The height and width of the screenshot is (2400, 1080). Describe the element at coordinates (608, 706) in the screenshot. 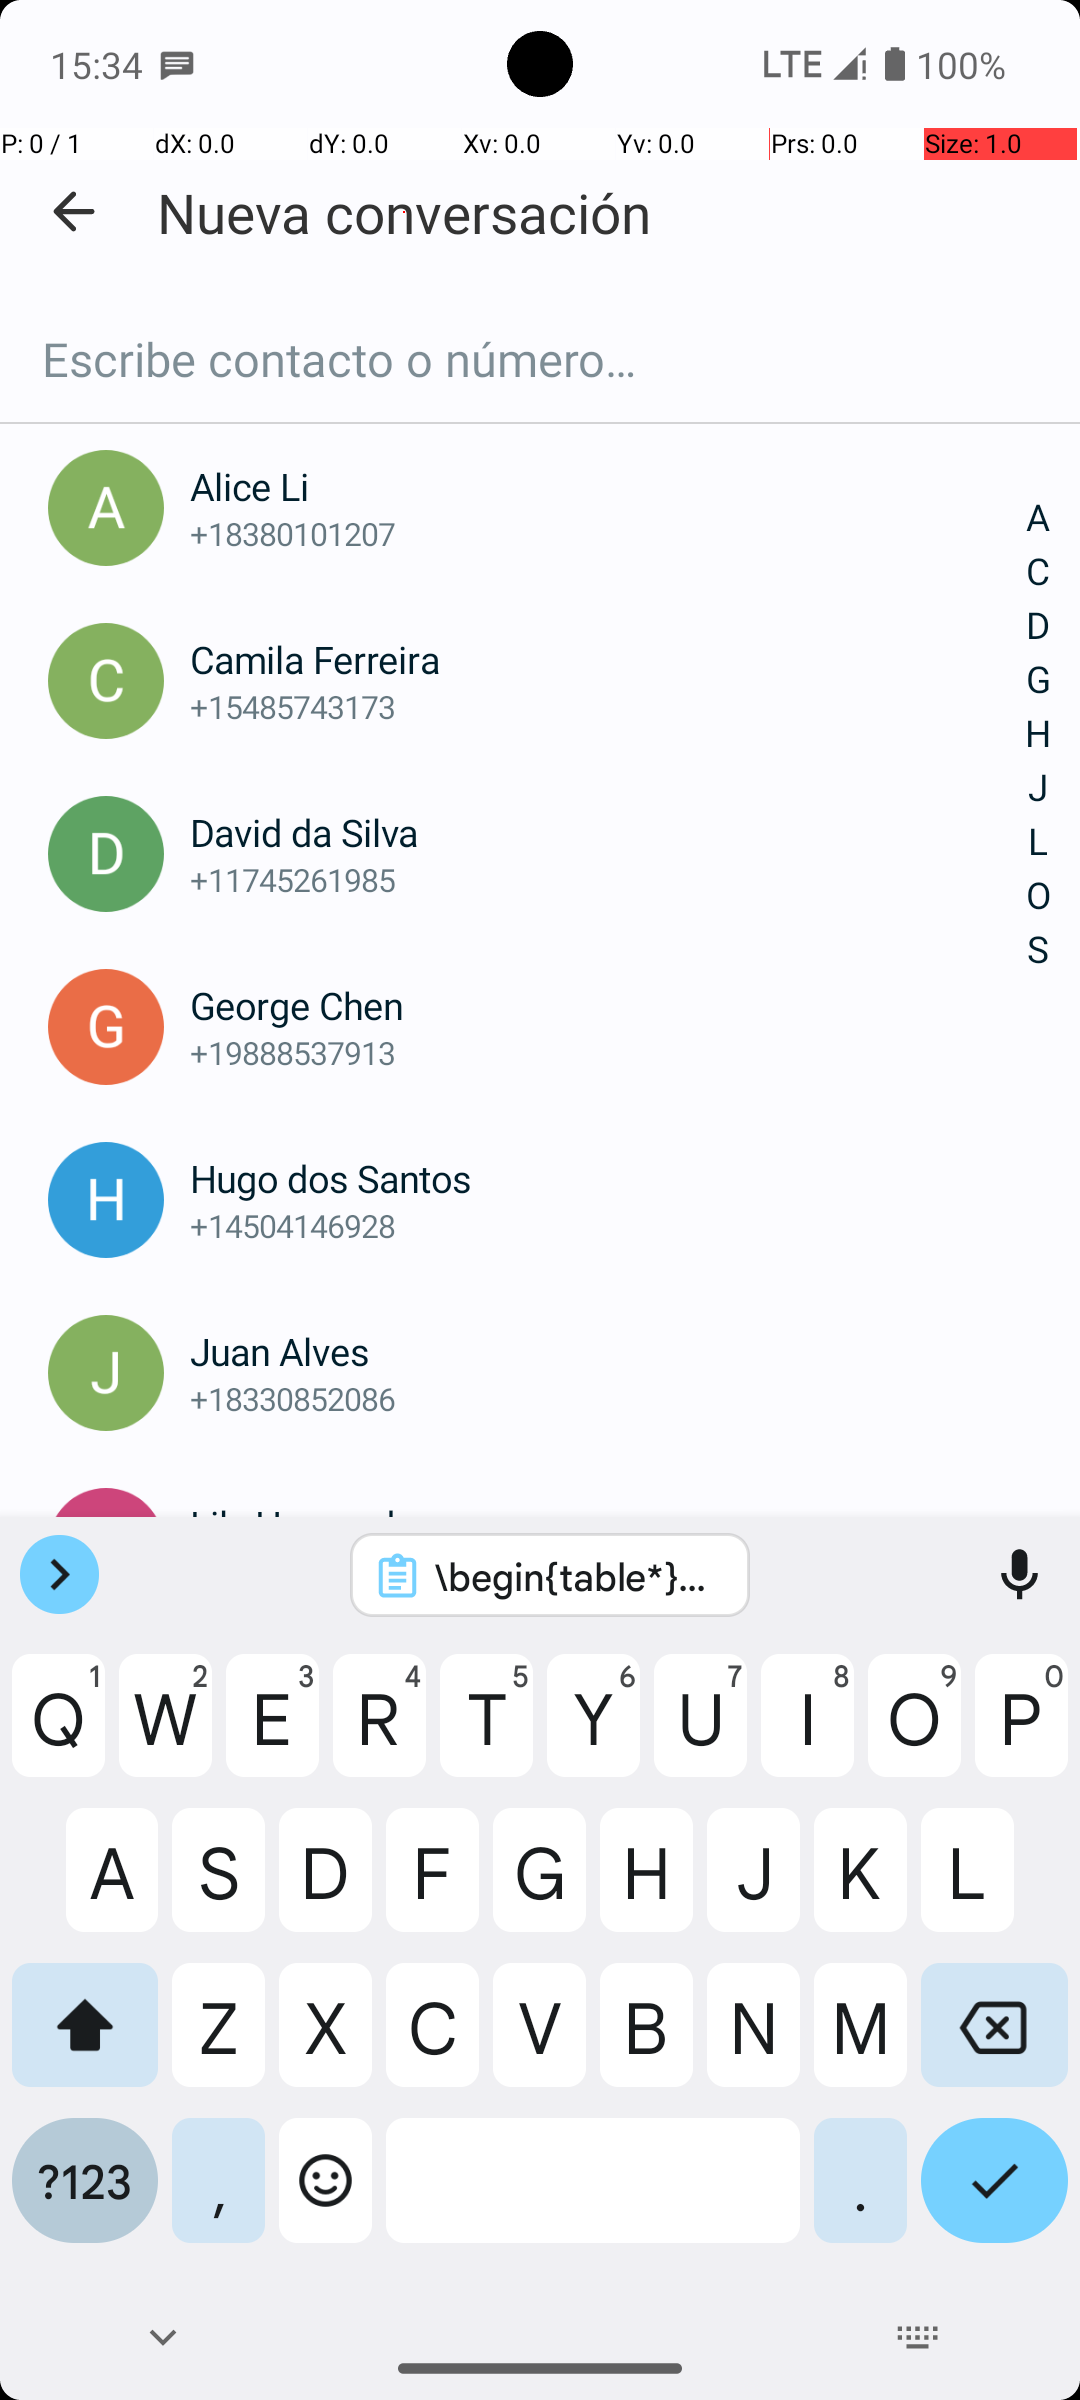

I see `+15485743173` at that location.